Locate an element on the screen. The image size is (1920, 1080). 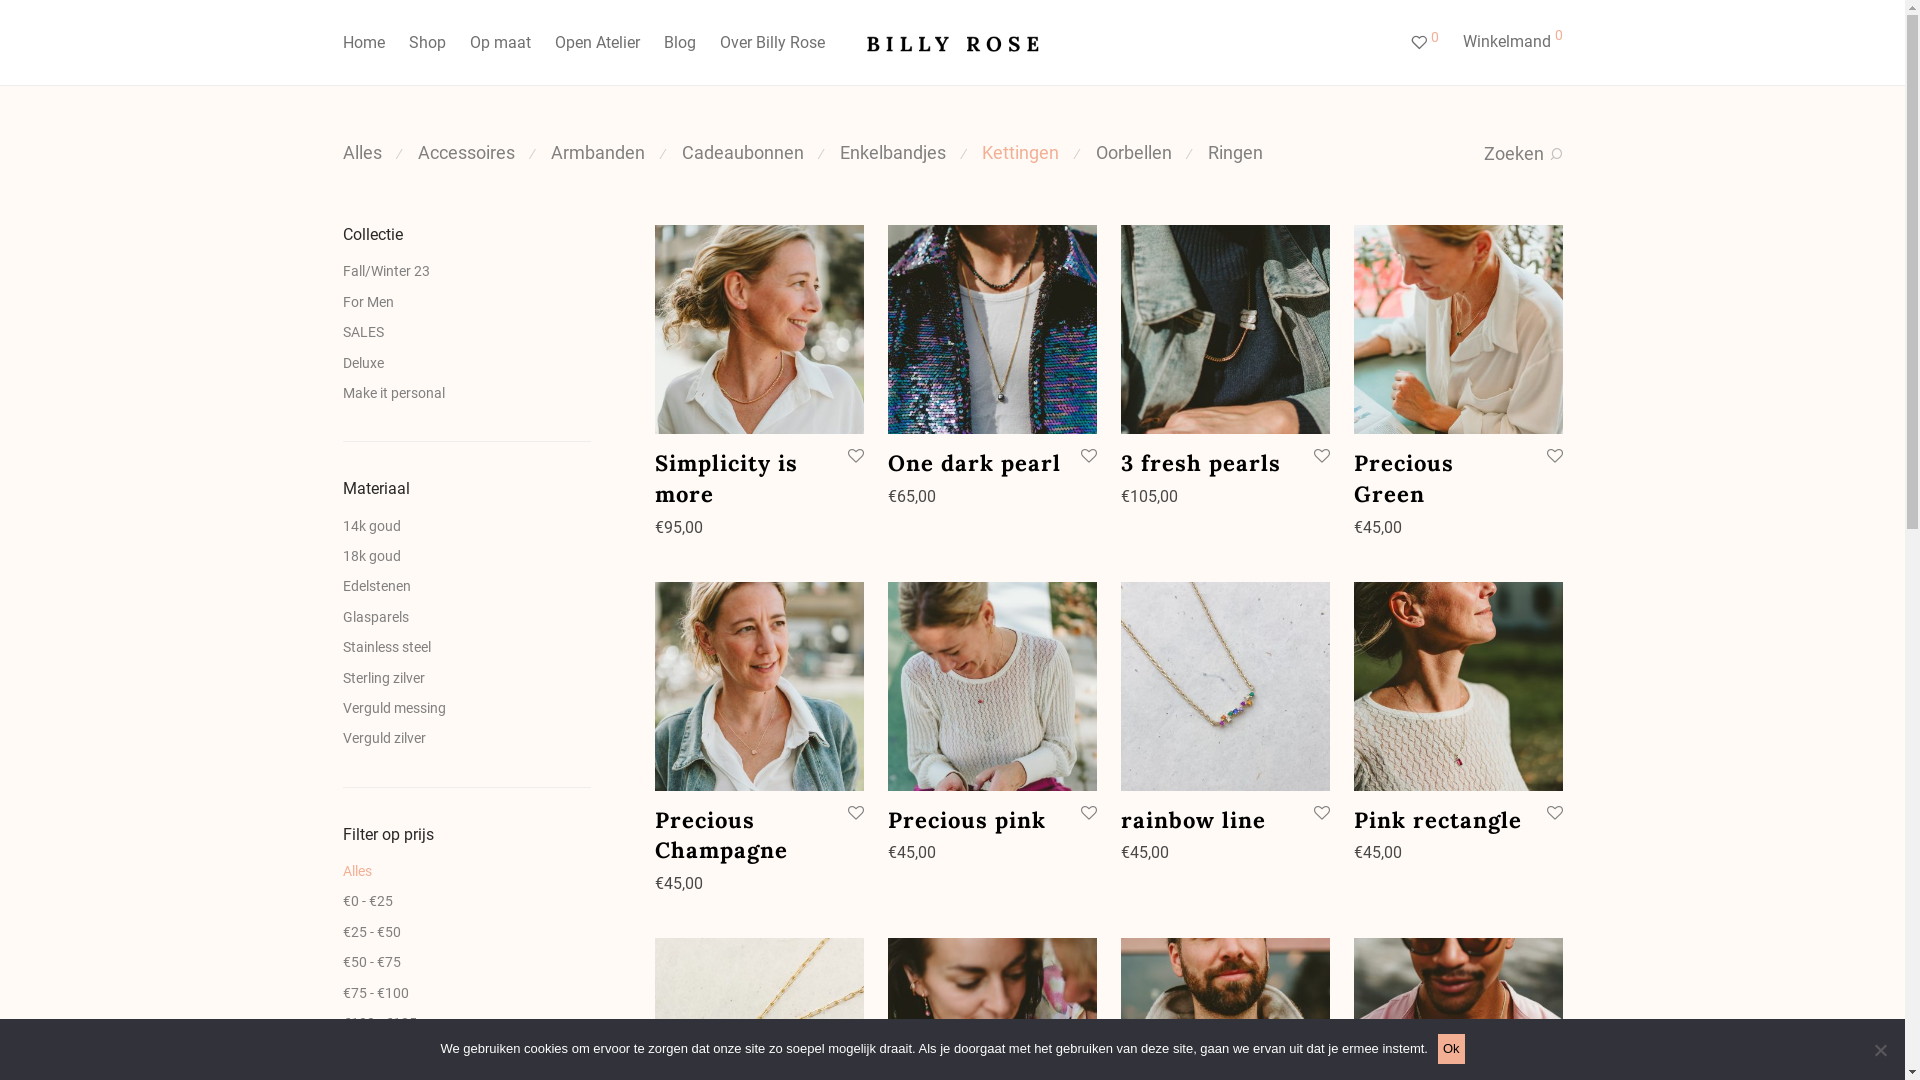
Armbanden is located at coordinates (598, 152).